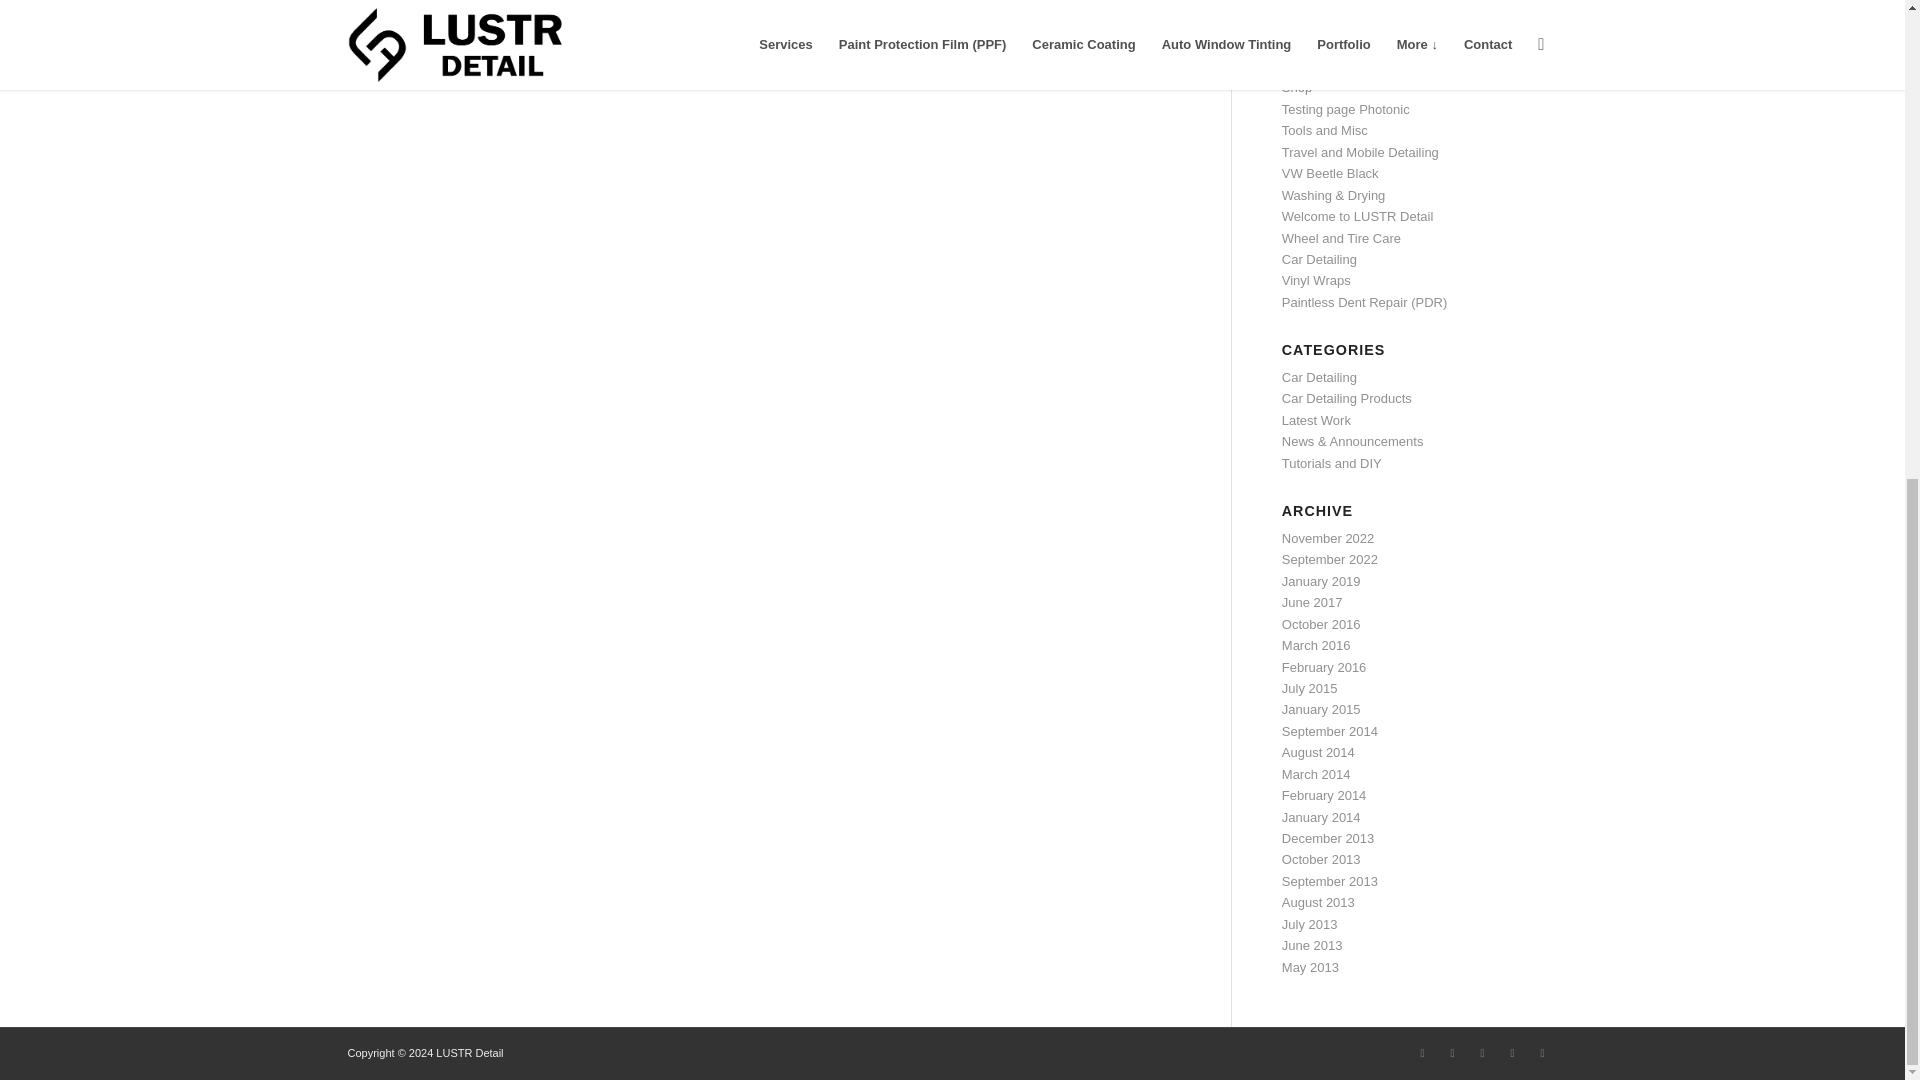 The image size is (1920, 1080). What do you see at coordinates (1422, 1052) in the screenshot?
I see `Instagram` at bounding box center [1422, 1052].